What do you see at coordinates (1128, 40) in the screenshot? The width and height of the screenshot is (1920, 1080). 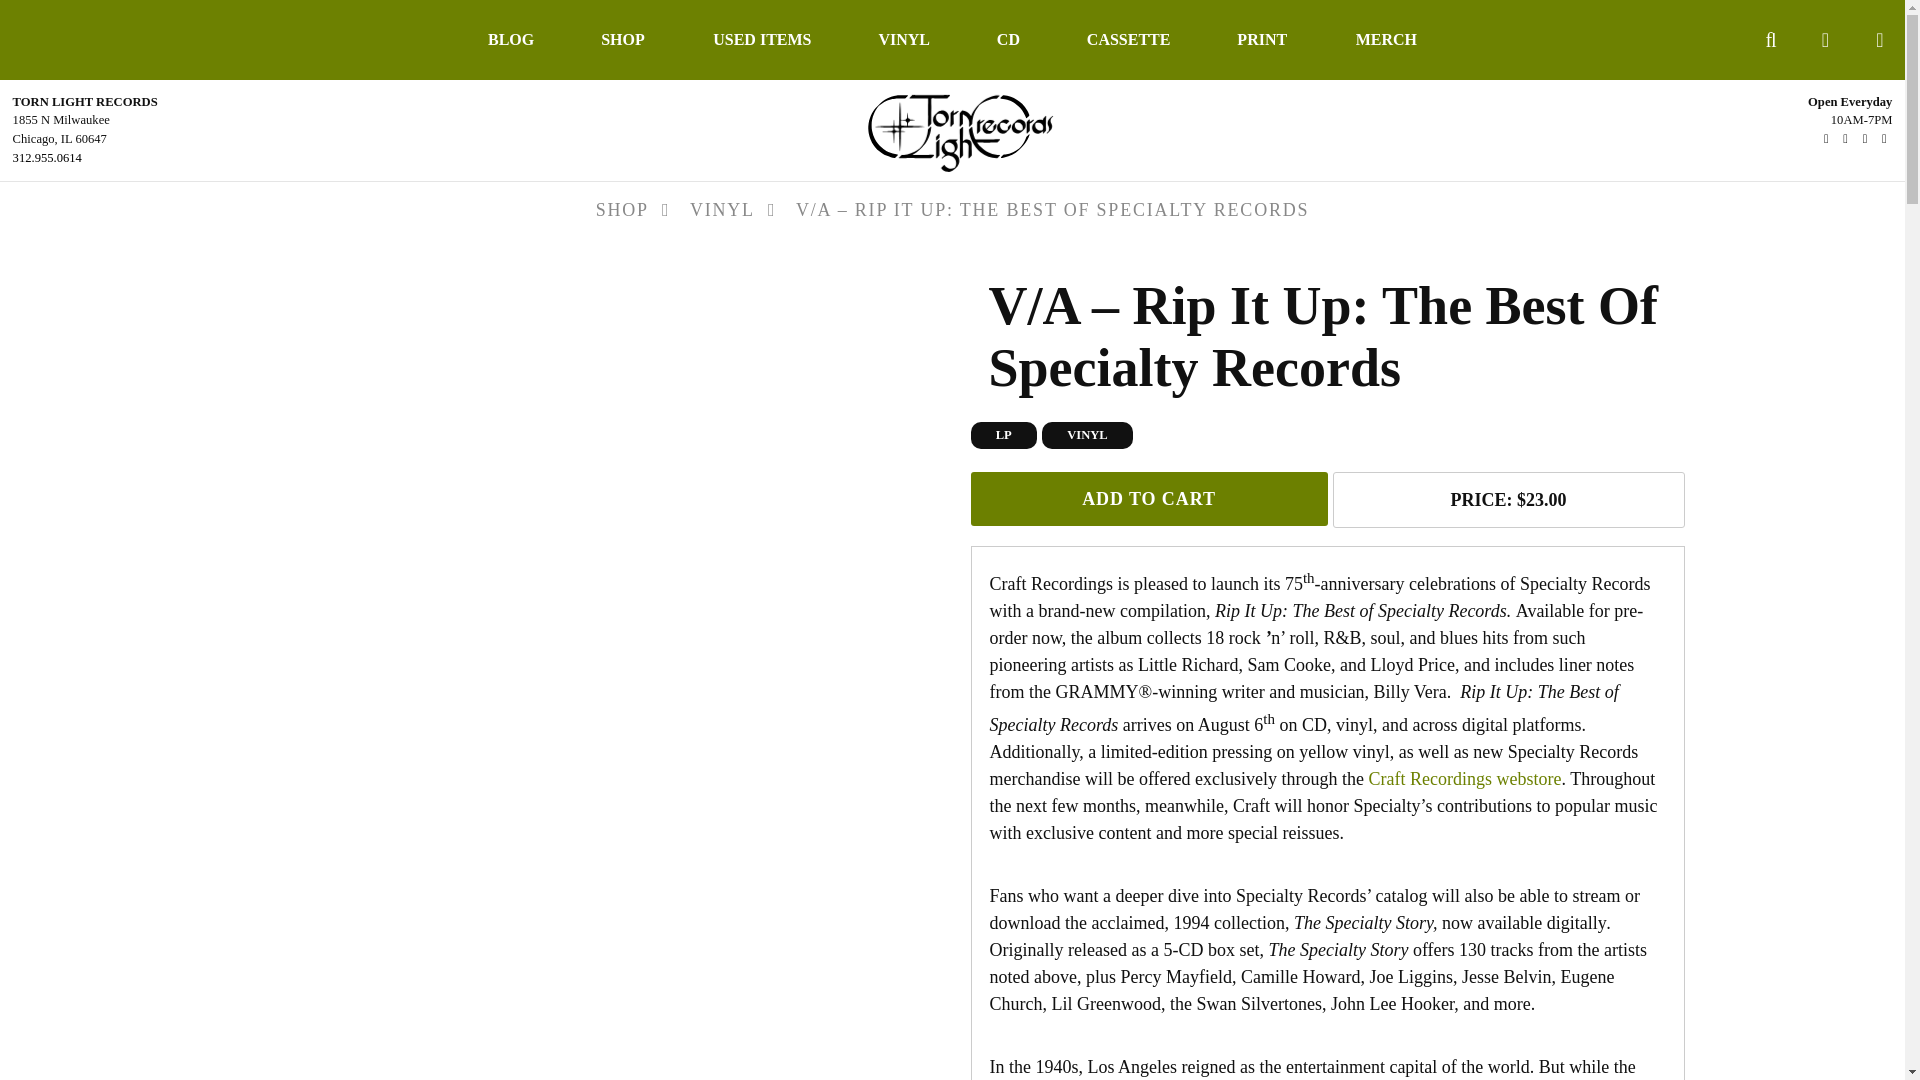 I see `CASSETTE` at bounding box center [1128, 40].